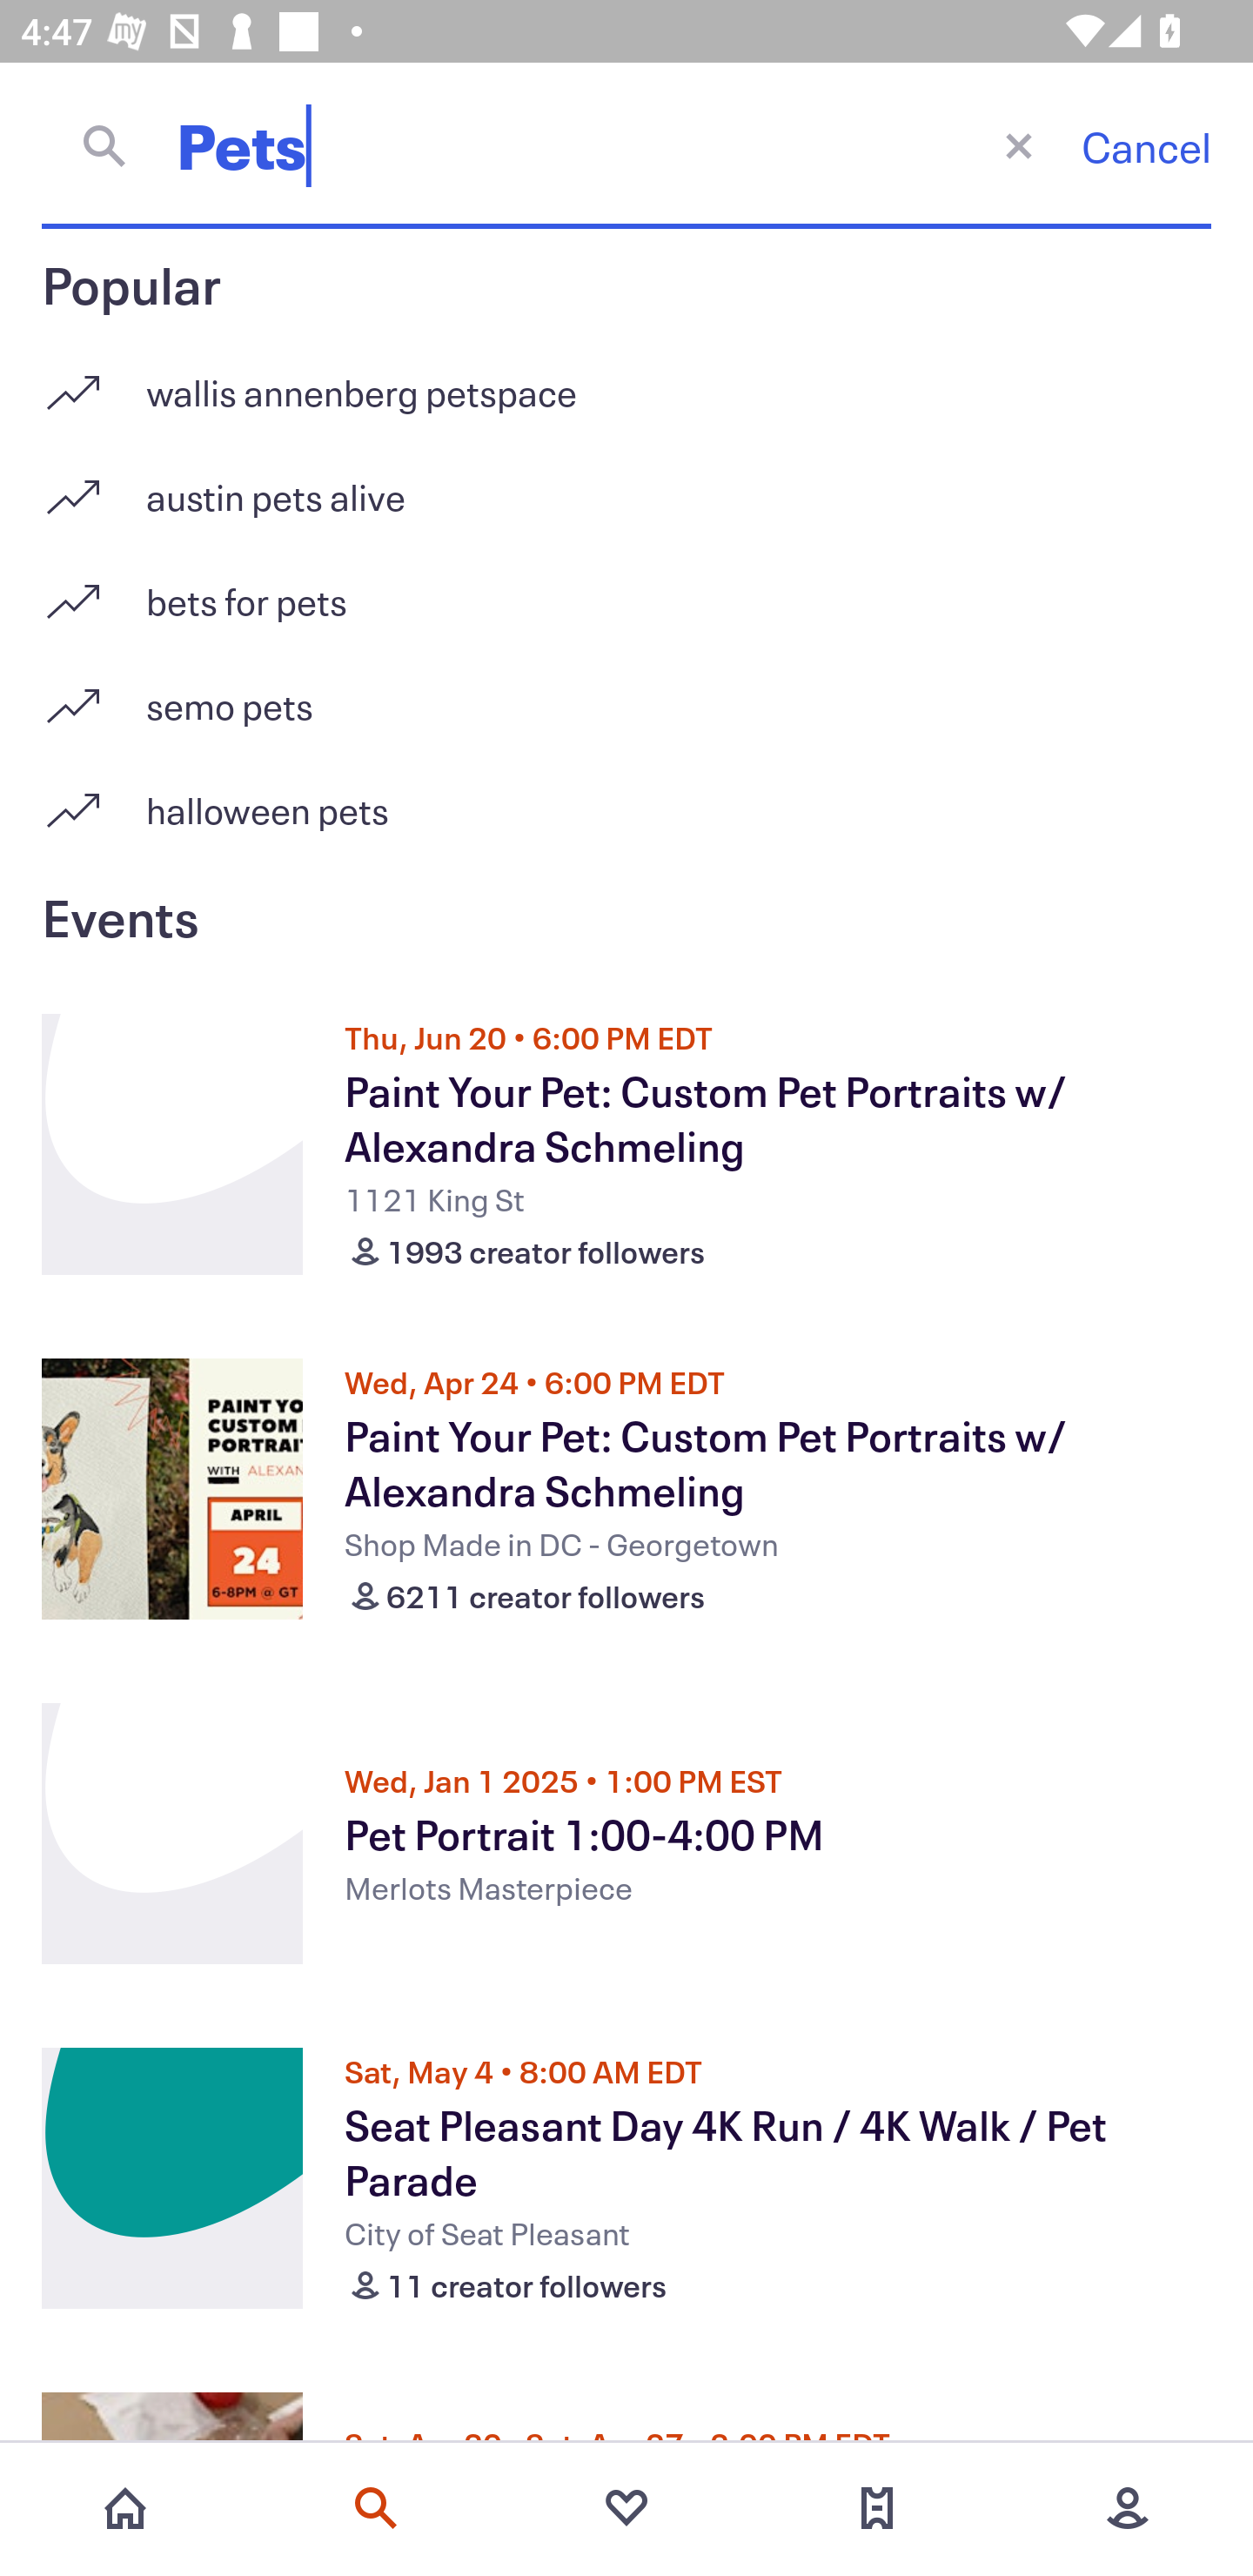  I want to click on Favorites, so click(626, 2508).